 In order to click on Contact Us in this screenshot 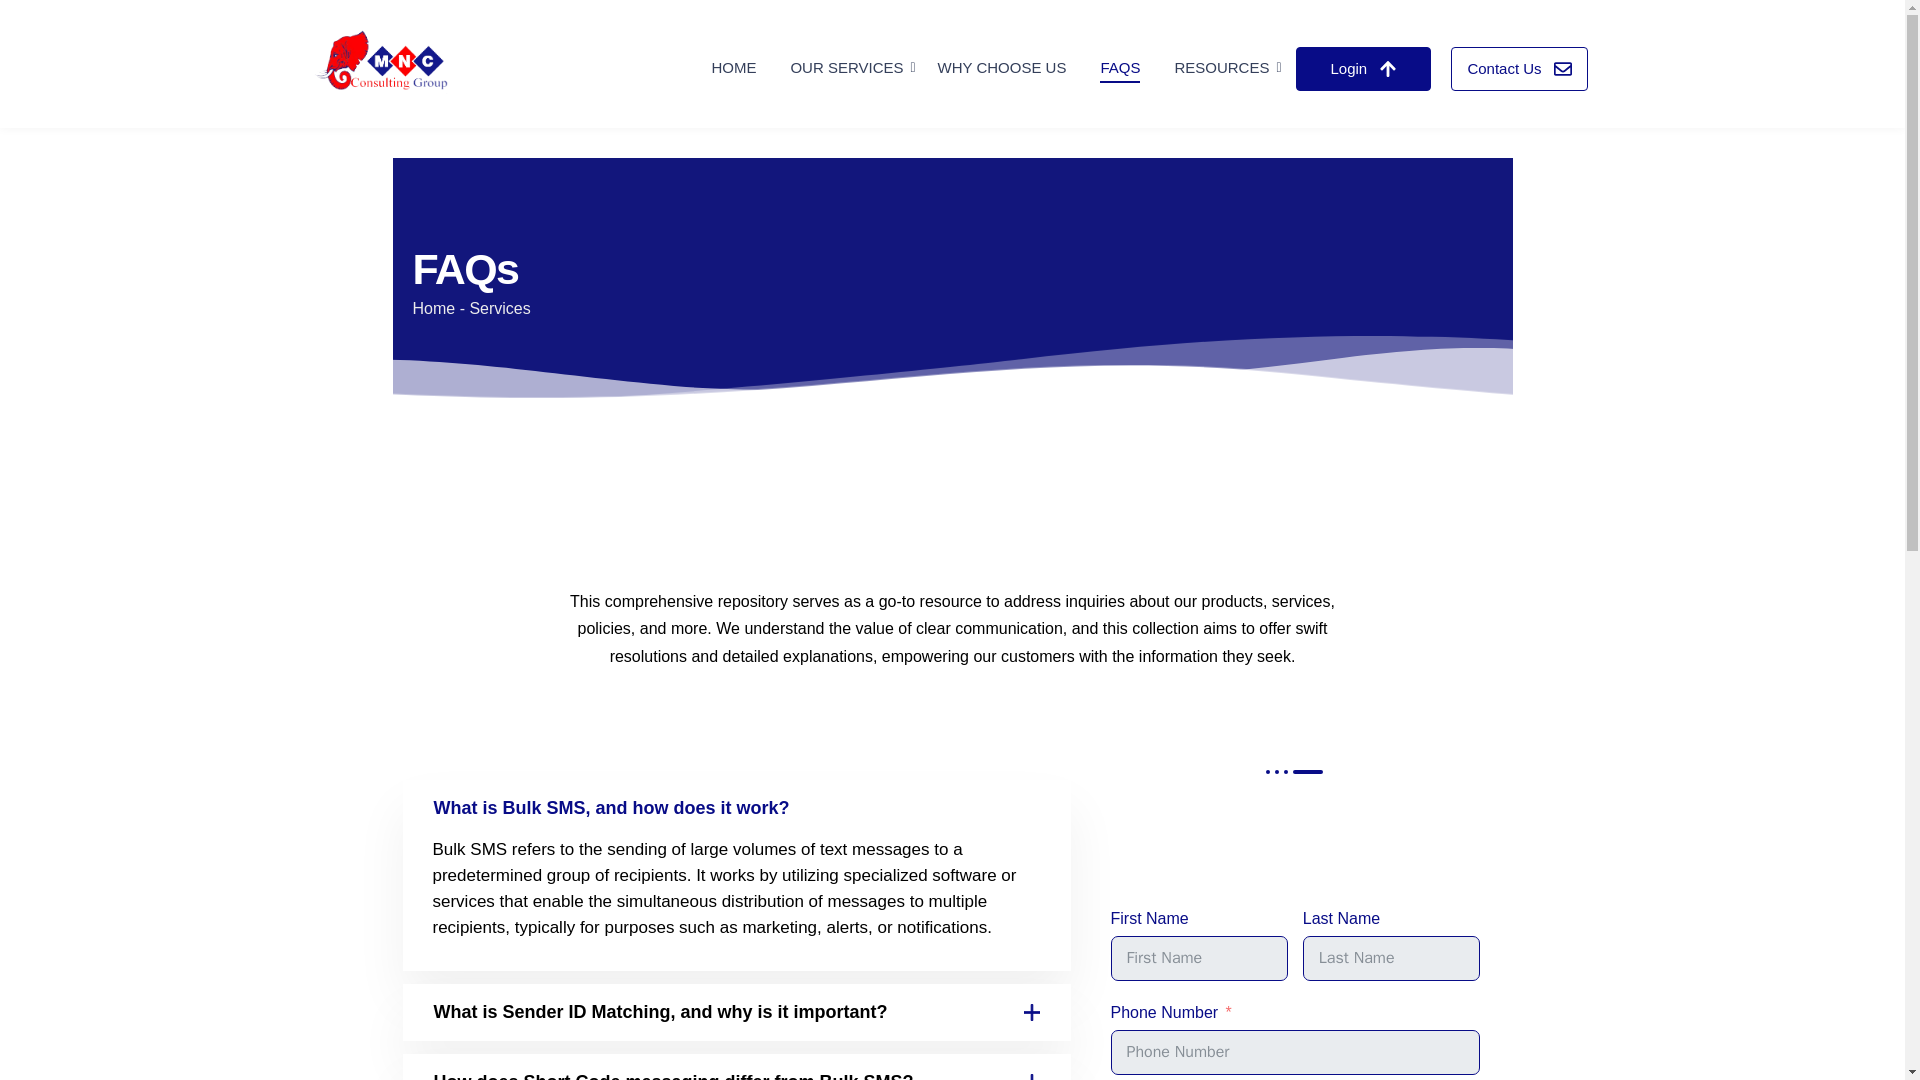, I will do `click(1519, 69)`.